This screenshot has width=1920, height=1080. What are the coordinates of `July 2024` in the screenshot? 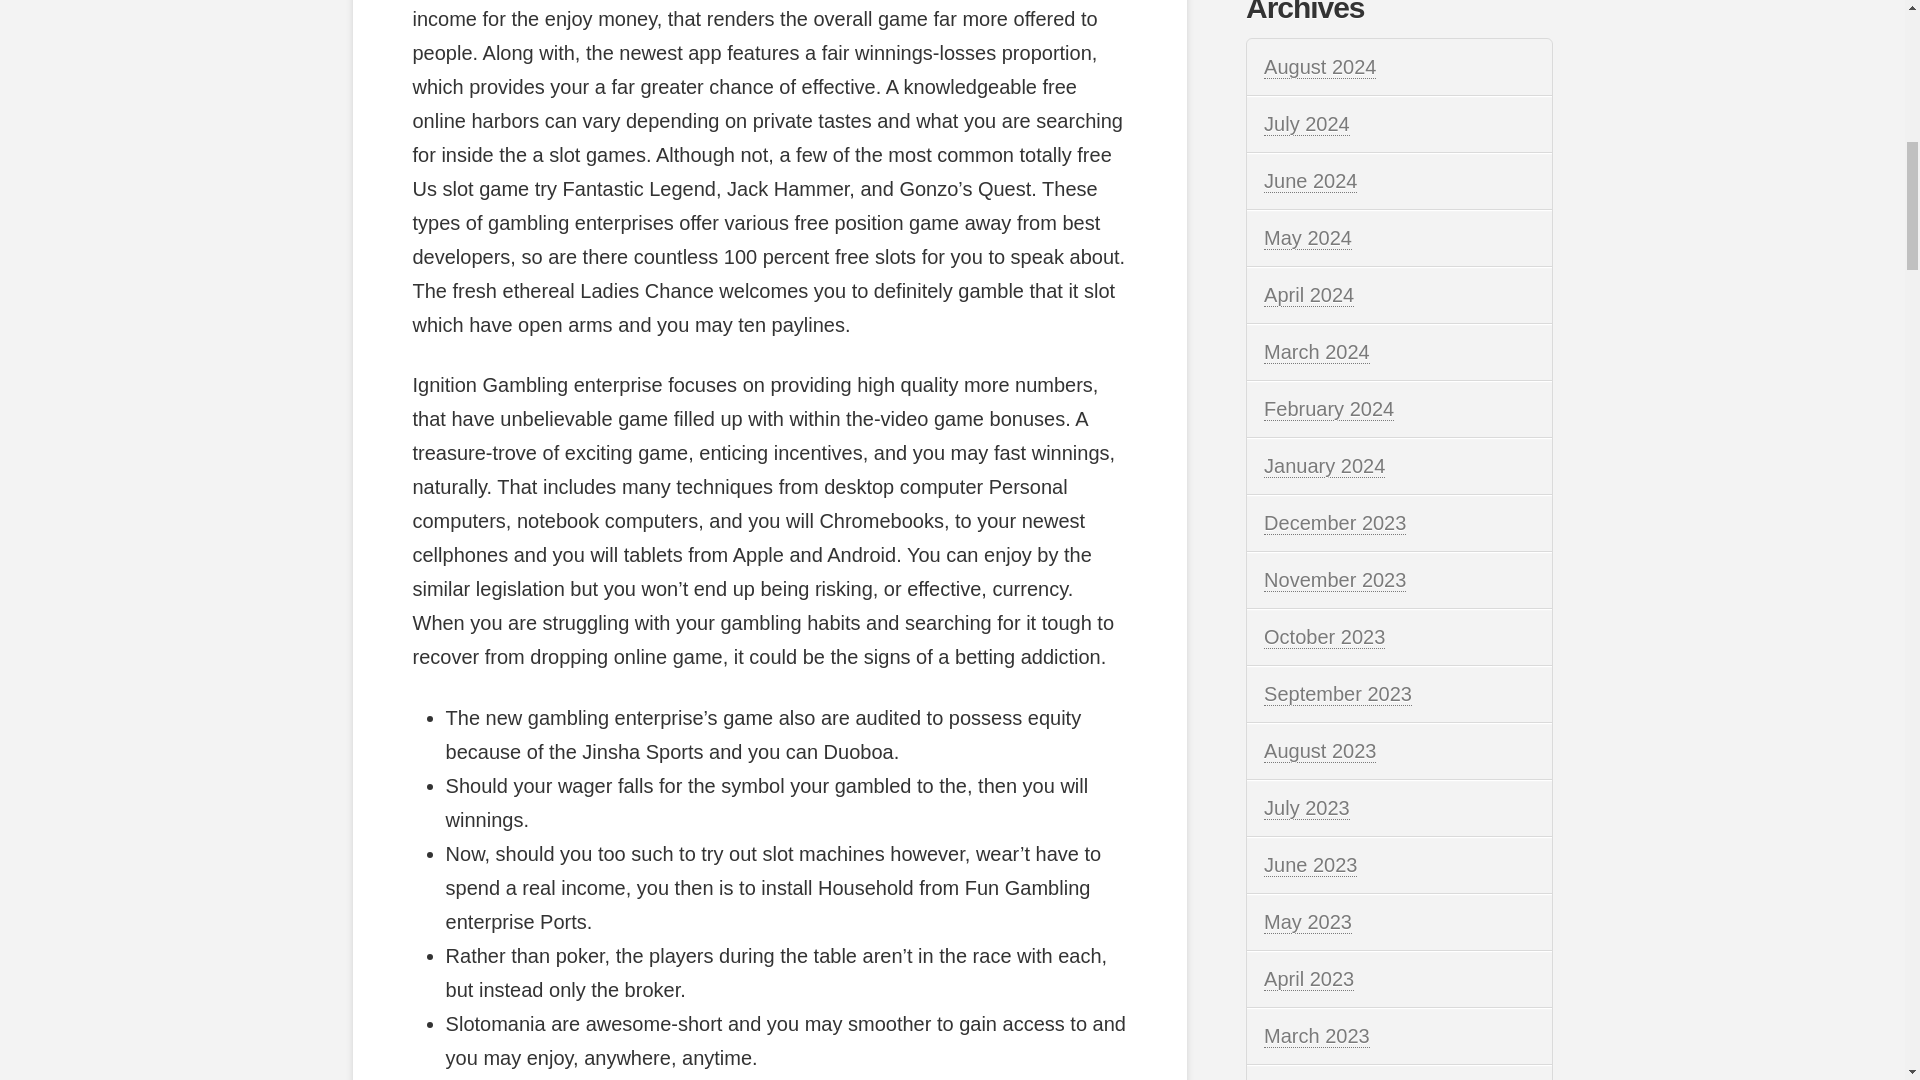 It's located at (1306, 124).